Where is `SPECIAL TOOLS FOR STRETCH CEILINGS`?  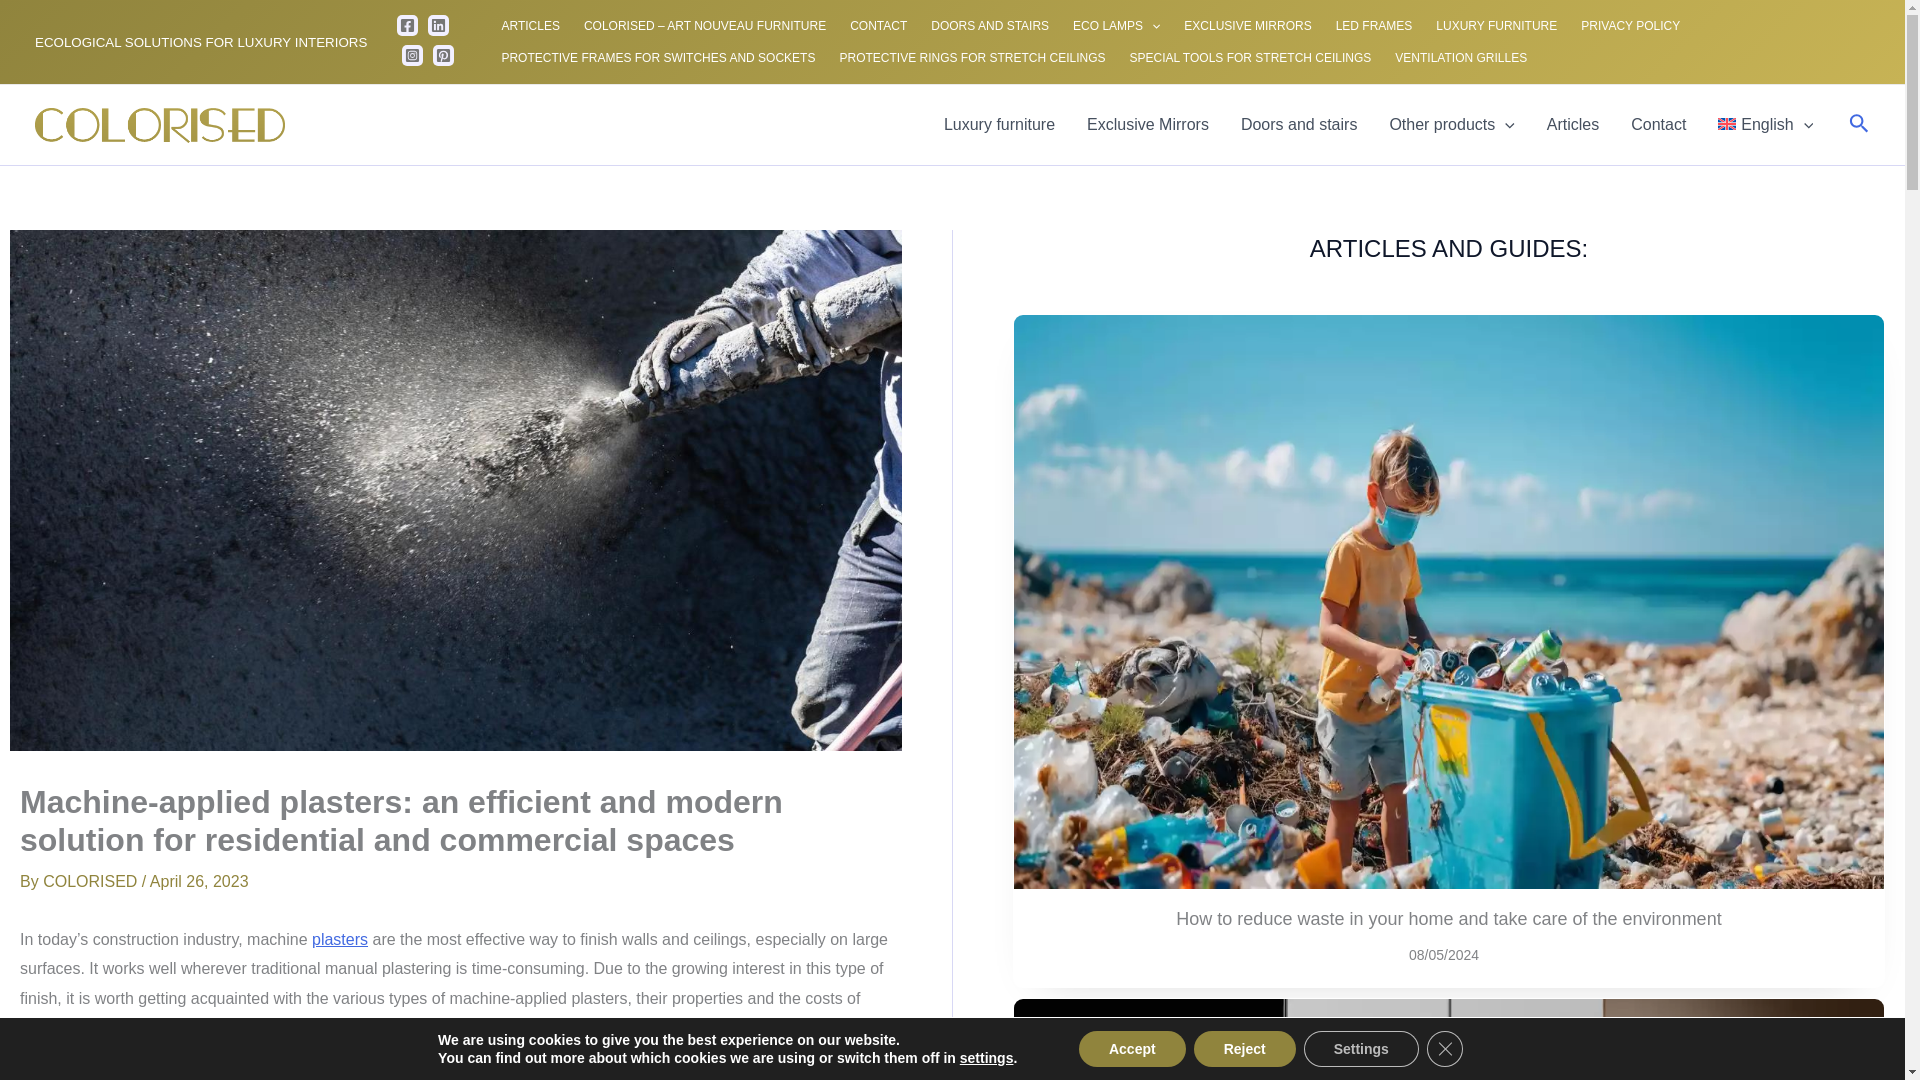
SPECIAL TOOLS FOR STRETCH CEILINGS is located at coordinates (1250, 58).